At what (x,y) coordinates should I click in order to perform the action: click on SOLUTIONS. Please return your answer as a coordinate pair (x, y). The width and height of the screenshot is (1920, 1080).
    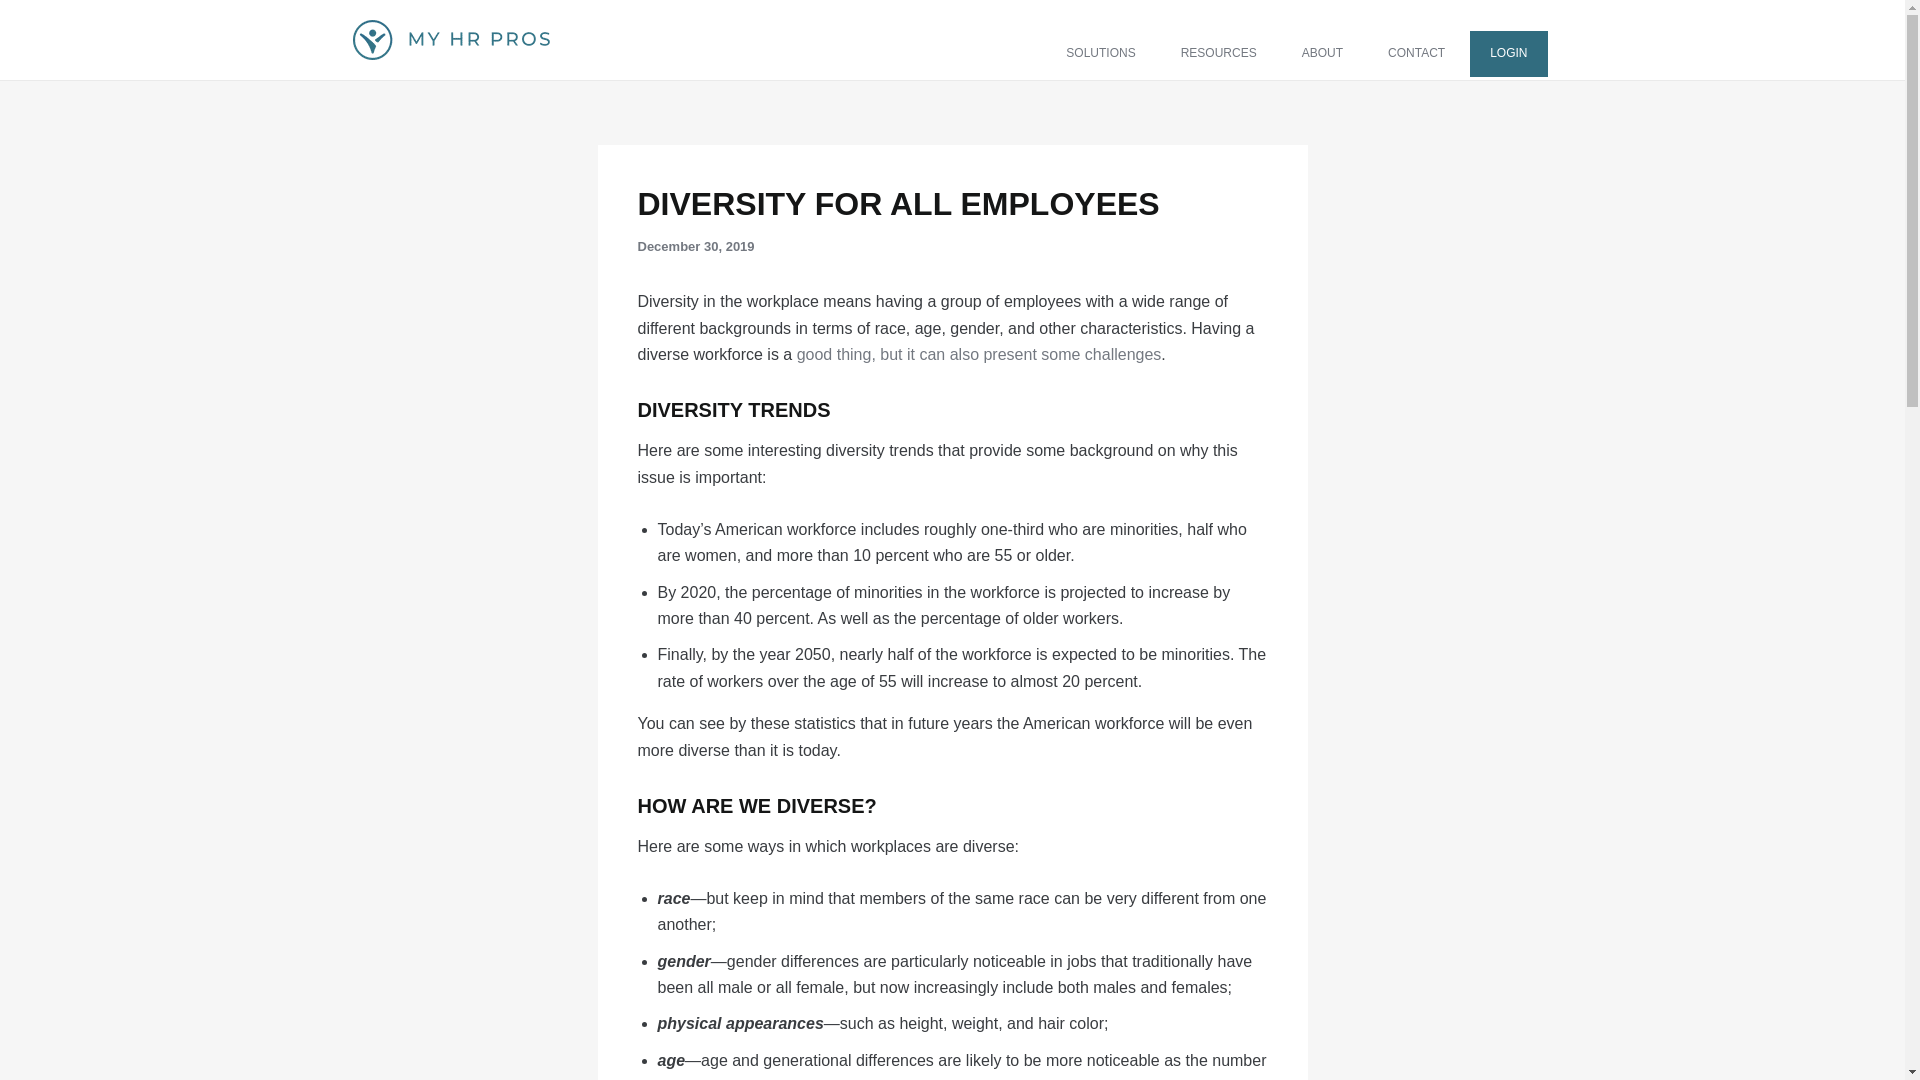
    Looking at the image, I should click on (1100, 54).